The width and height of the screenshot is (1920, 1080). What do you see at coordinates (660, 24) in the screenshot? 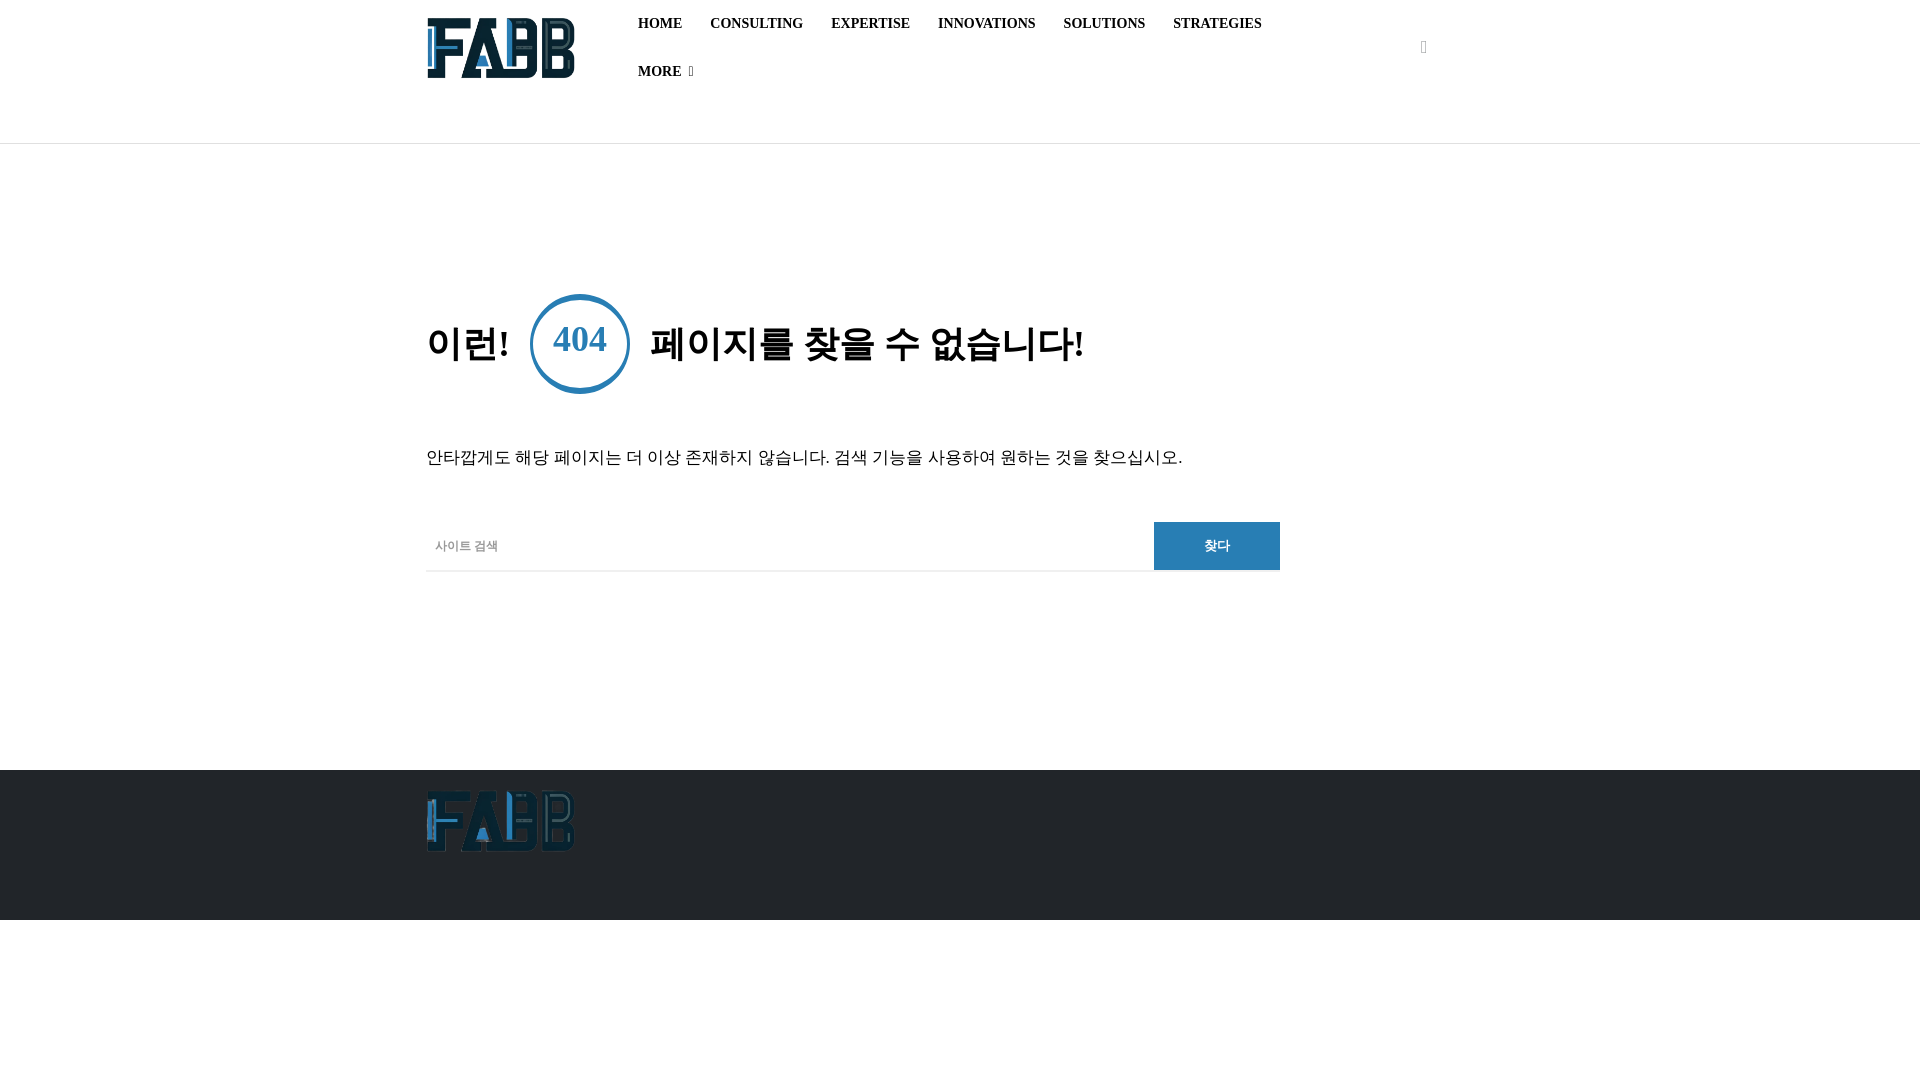
I see `HOME` at bounding box center [660, 24].